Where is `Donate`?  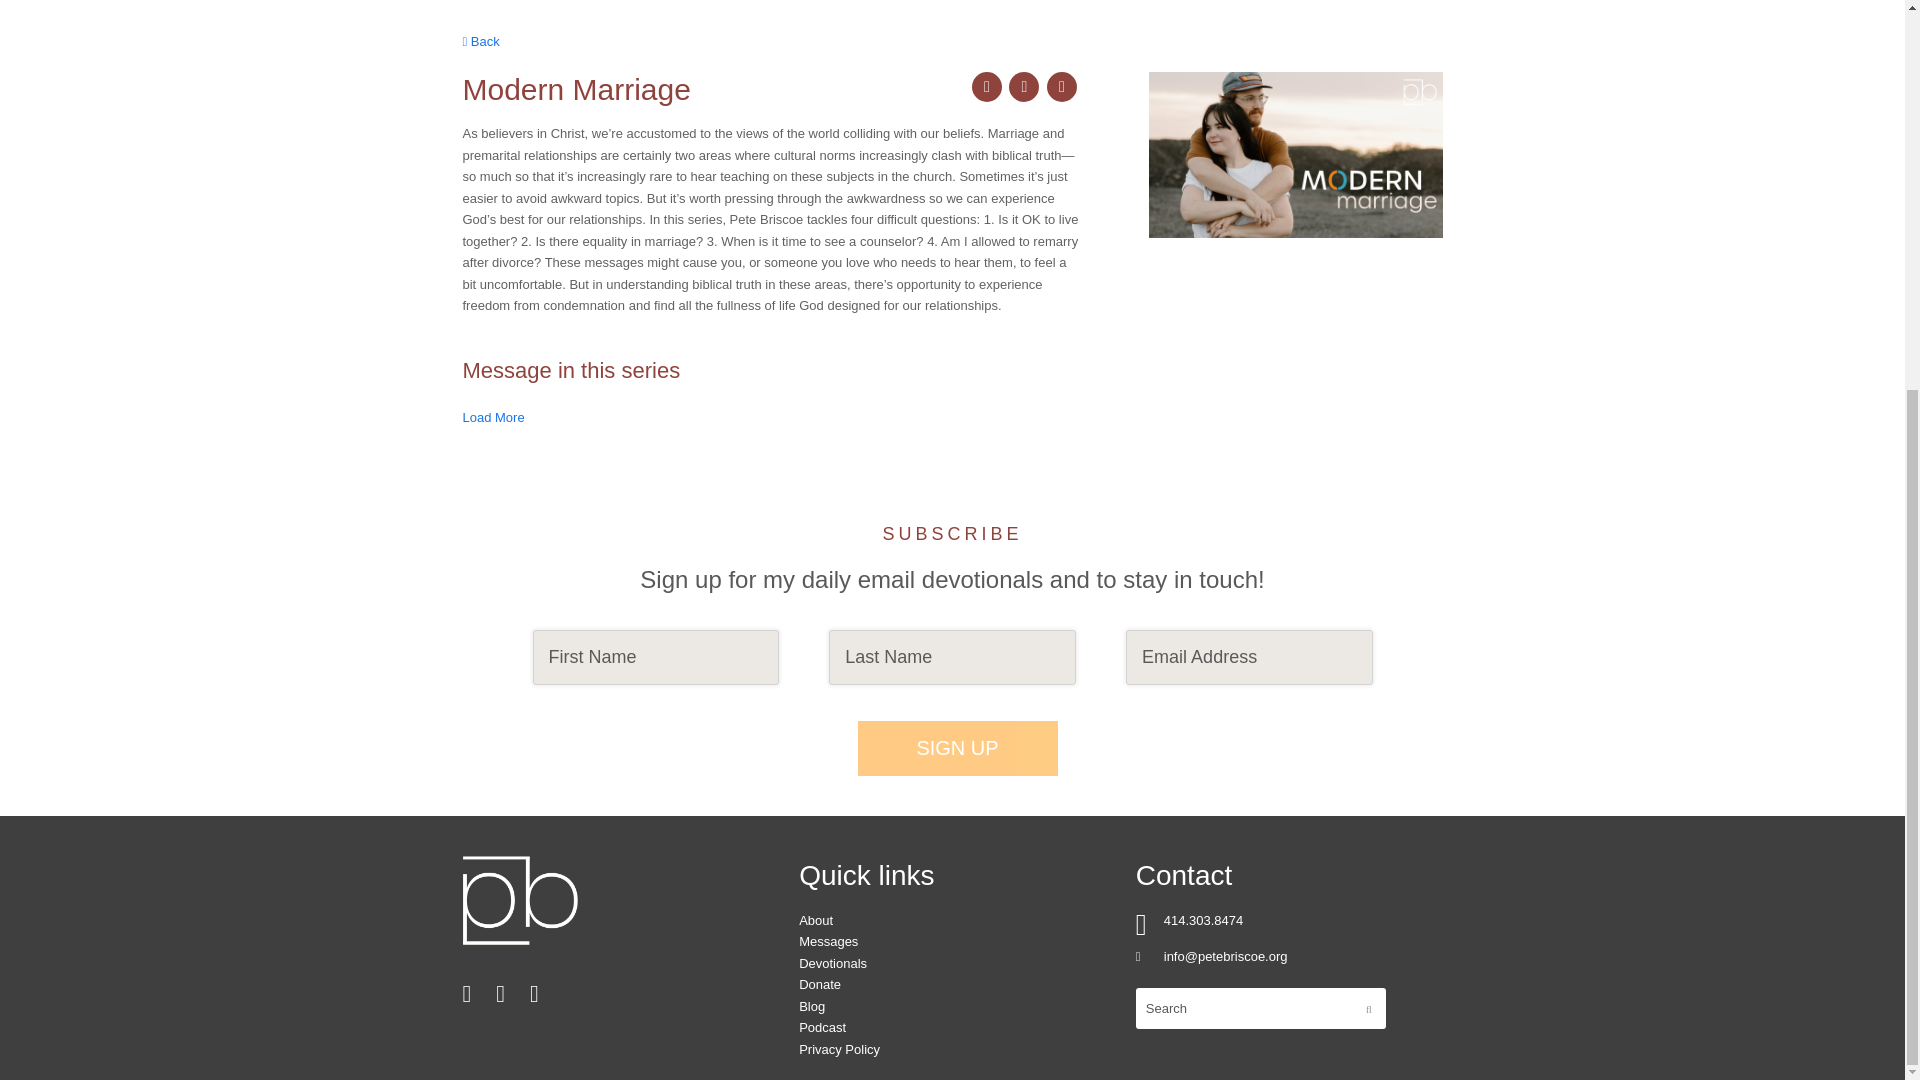 Donate is located at coordinates (819, 984).